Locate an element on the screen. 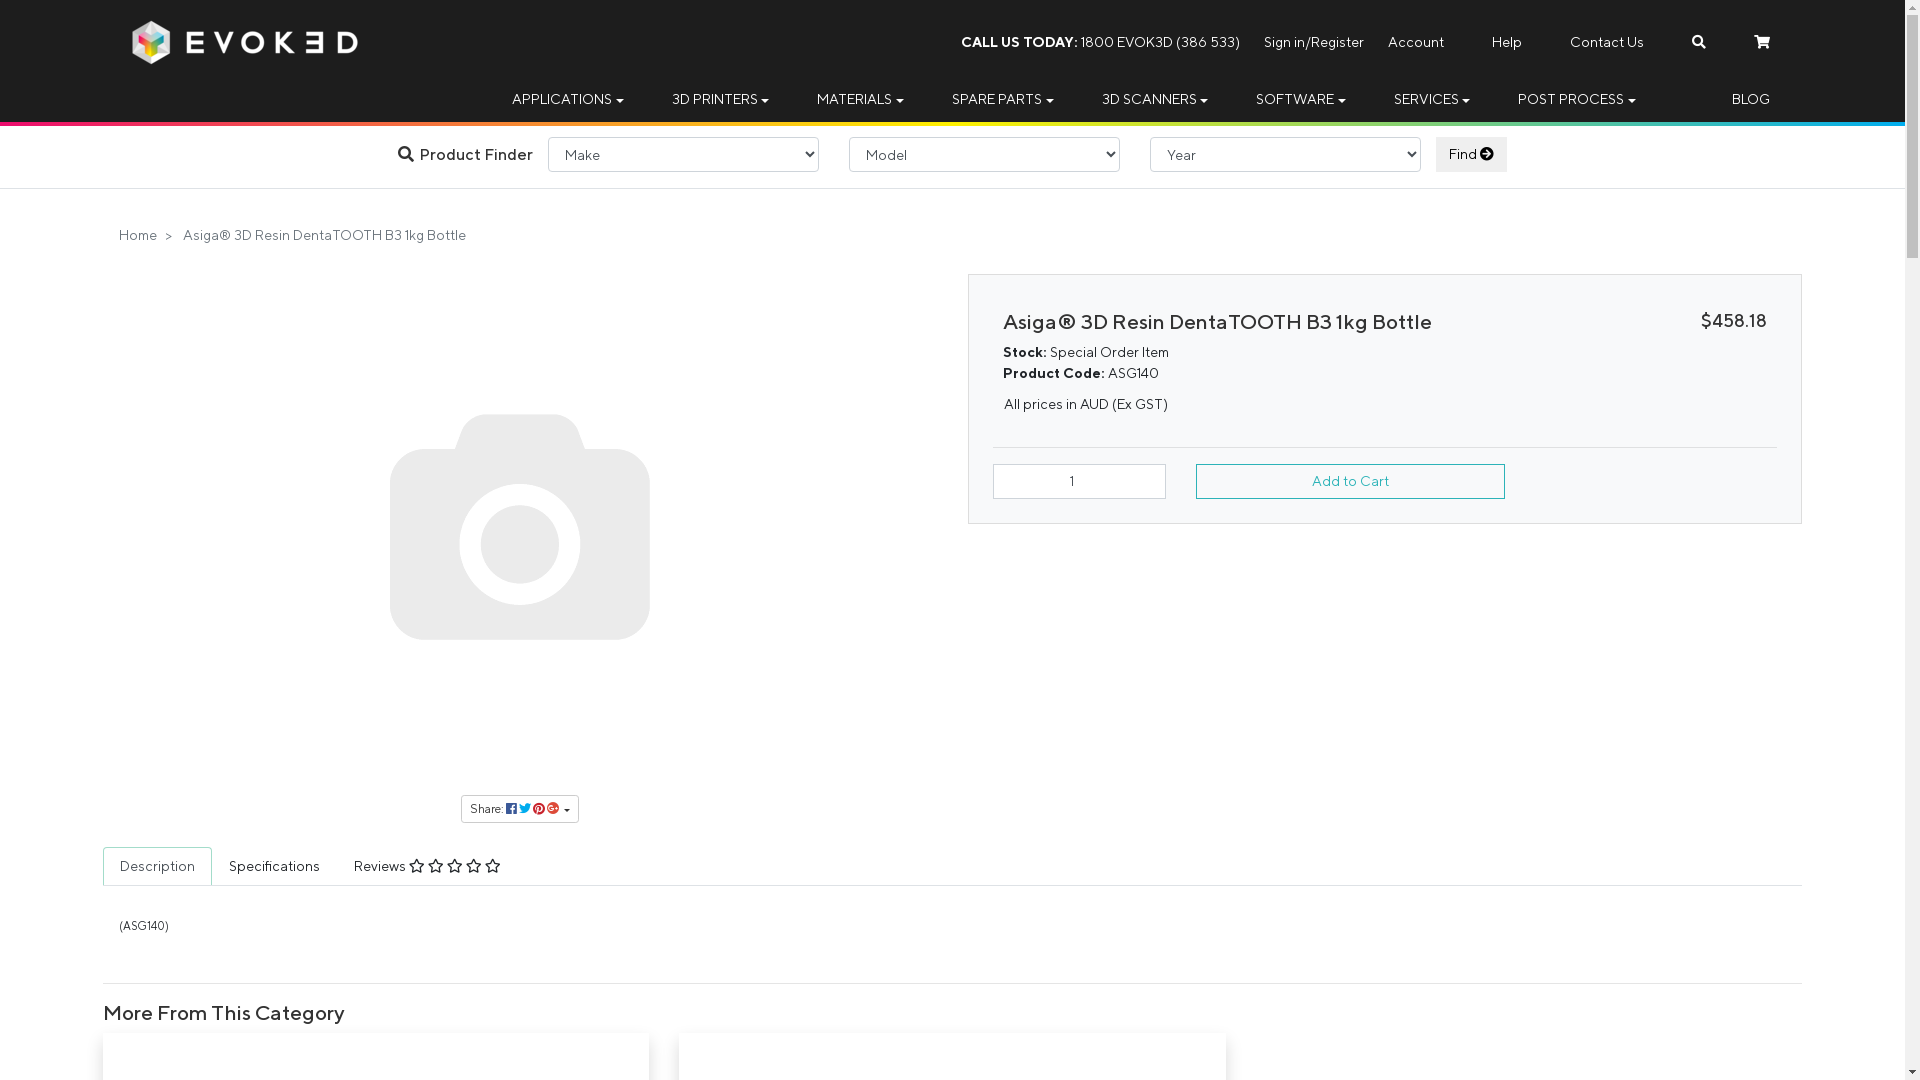 The height and width of the screenshot is (1080, 1920). 3D SCANNERS is located at coordinates (1156, 100).